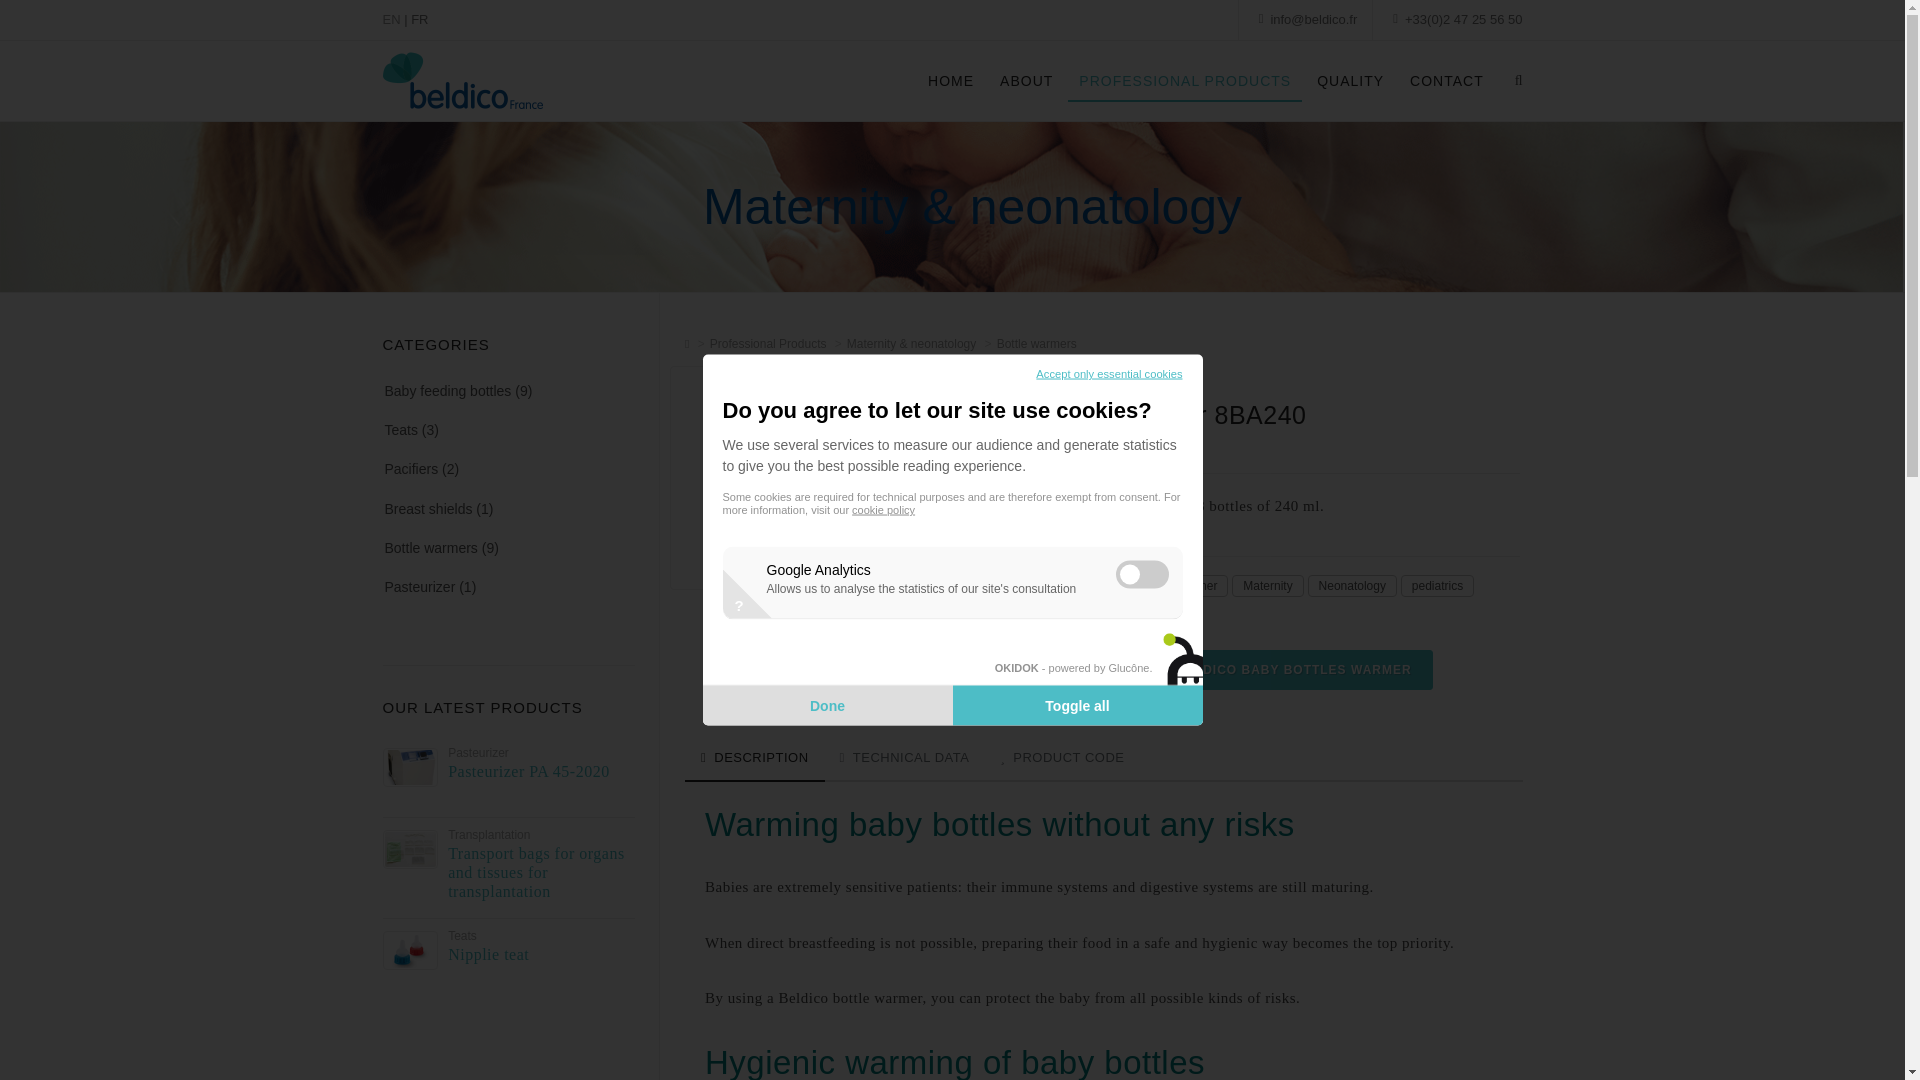  Describe the element at coordinates (1239, 670) in the screenshot. I see `TECH. BRO. - BELDICO BABY BOTTLES WARMER` at that location.